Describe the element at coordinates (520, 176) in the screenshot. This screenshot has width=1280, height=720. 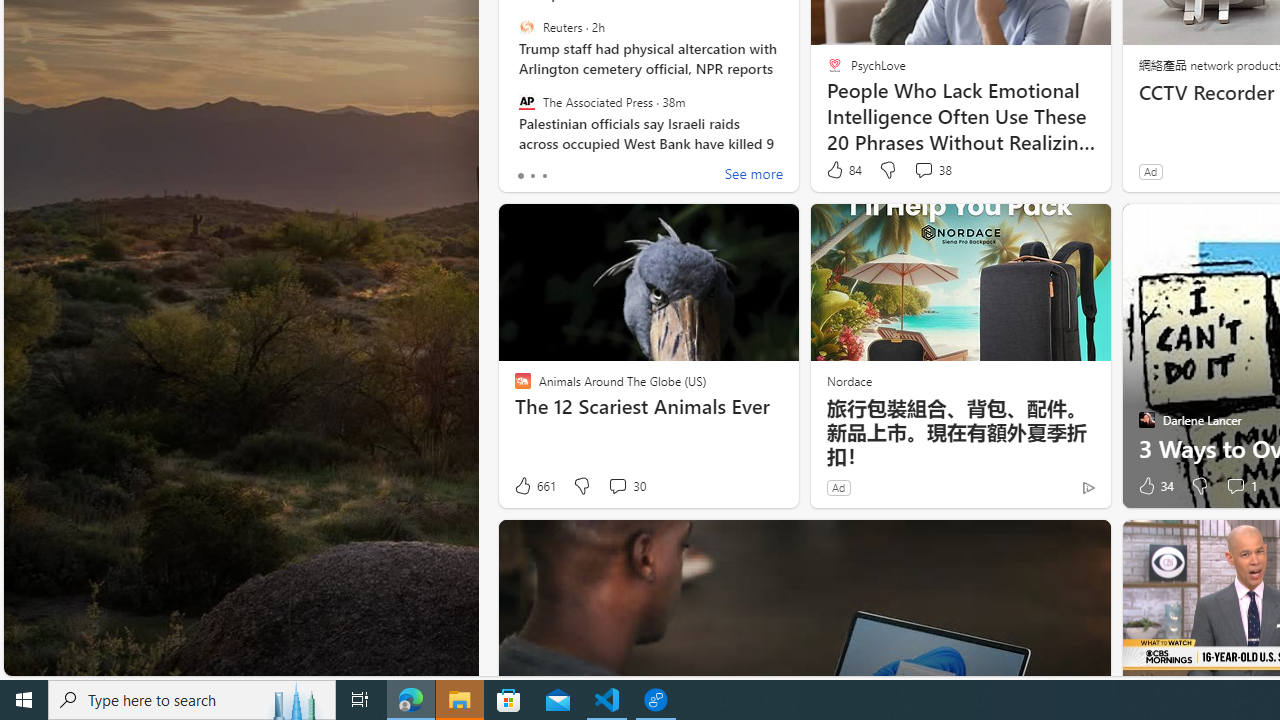
I see `tab-0` at that location.